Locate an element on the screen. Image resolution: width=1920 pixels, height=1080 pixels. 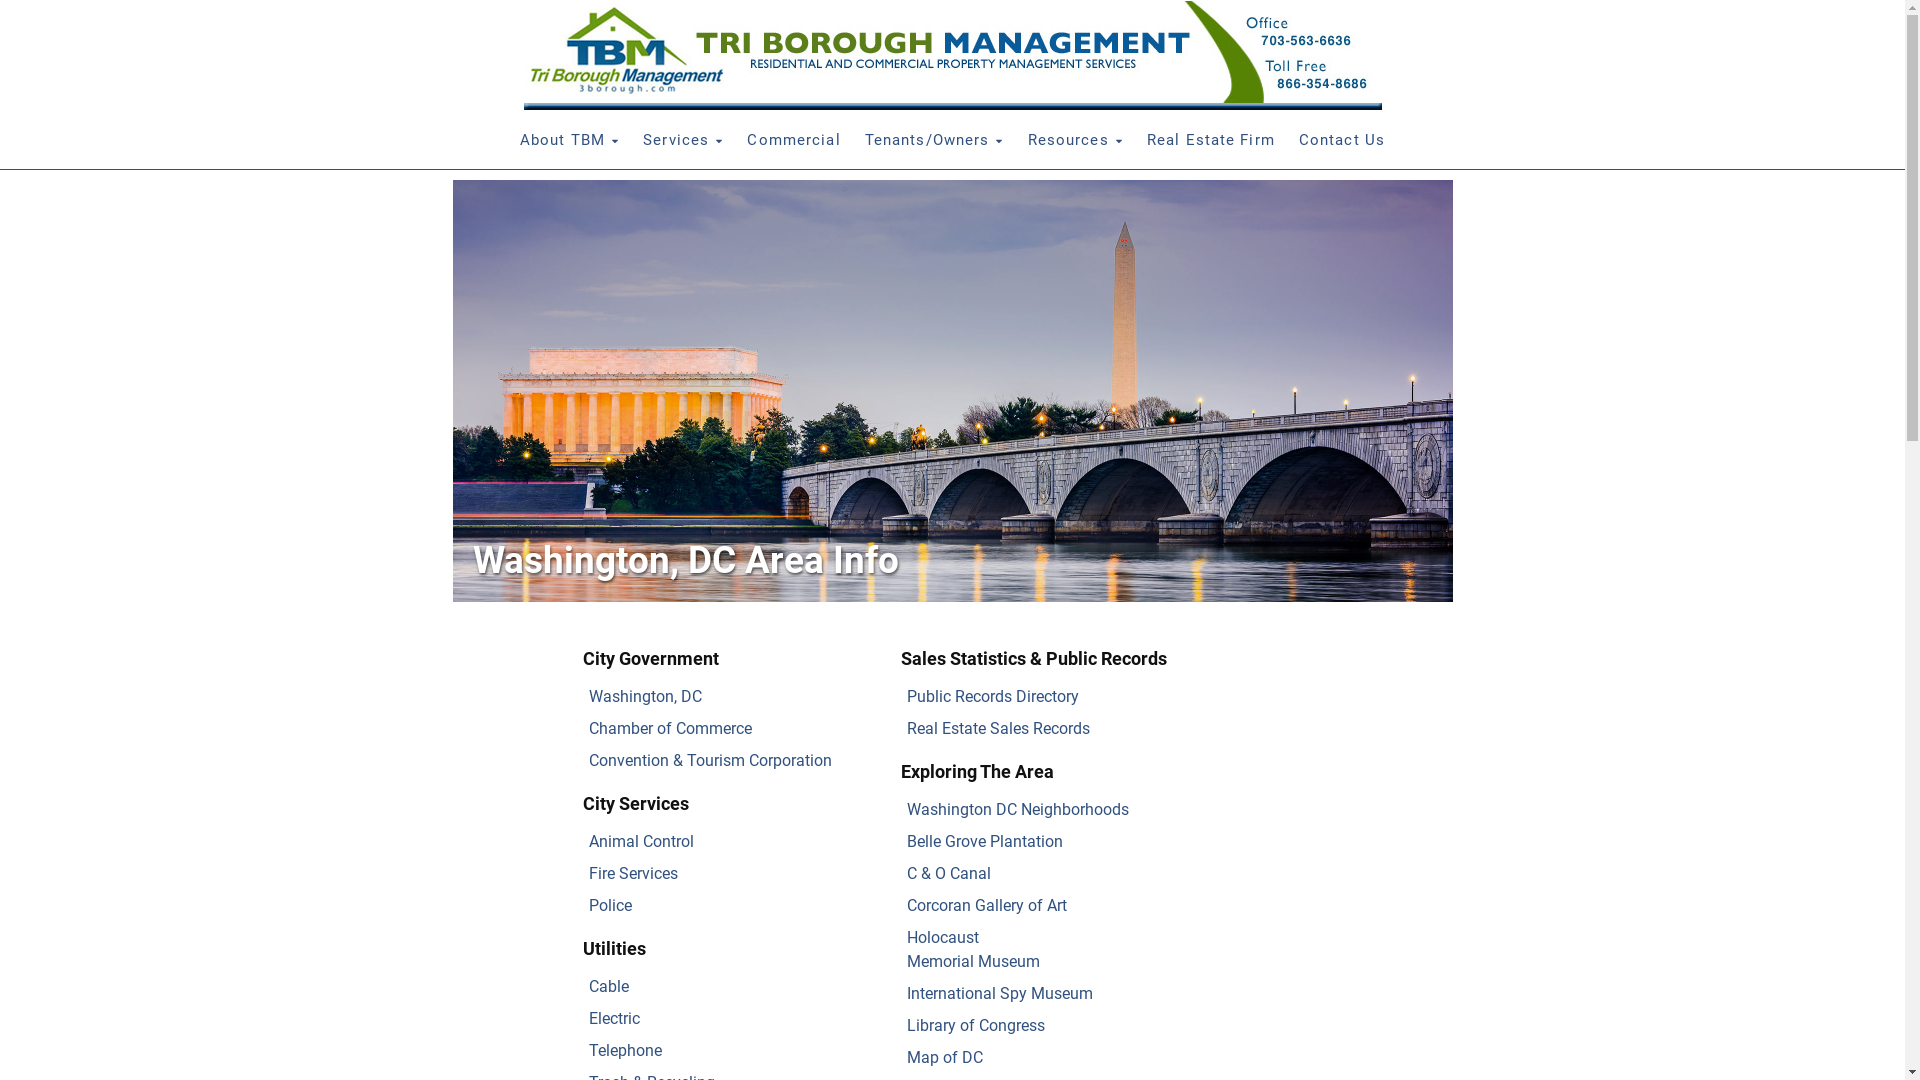
Telephone is located at coordinates (624, 1050).